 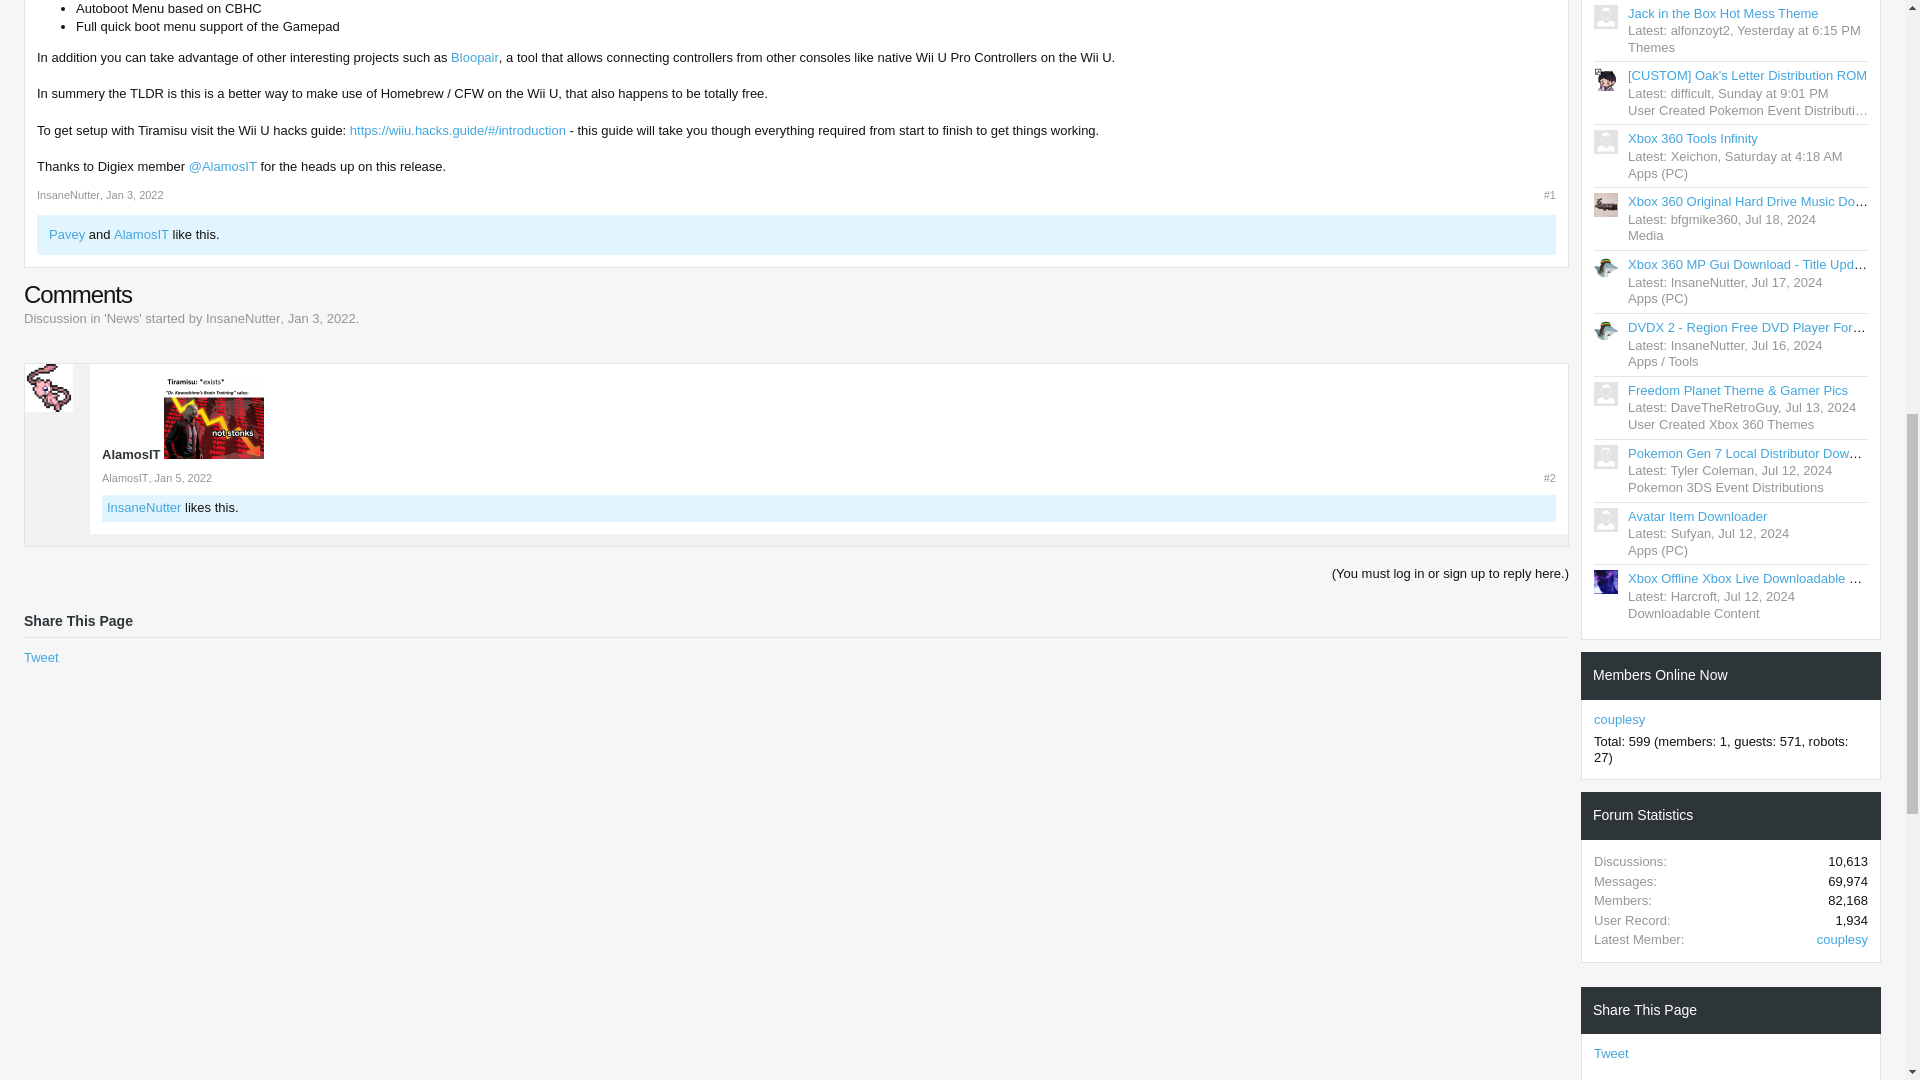 I want to click on Jan 3, 2022, so click(x=322, y=318).